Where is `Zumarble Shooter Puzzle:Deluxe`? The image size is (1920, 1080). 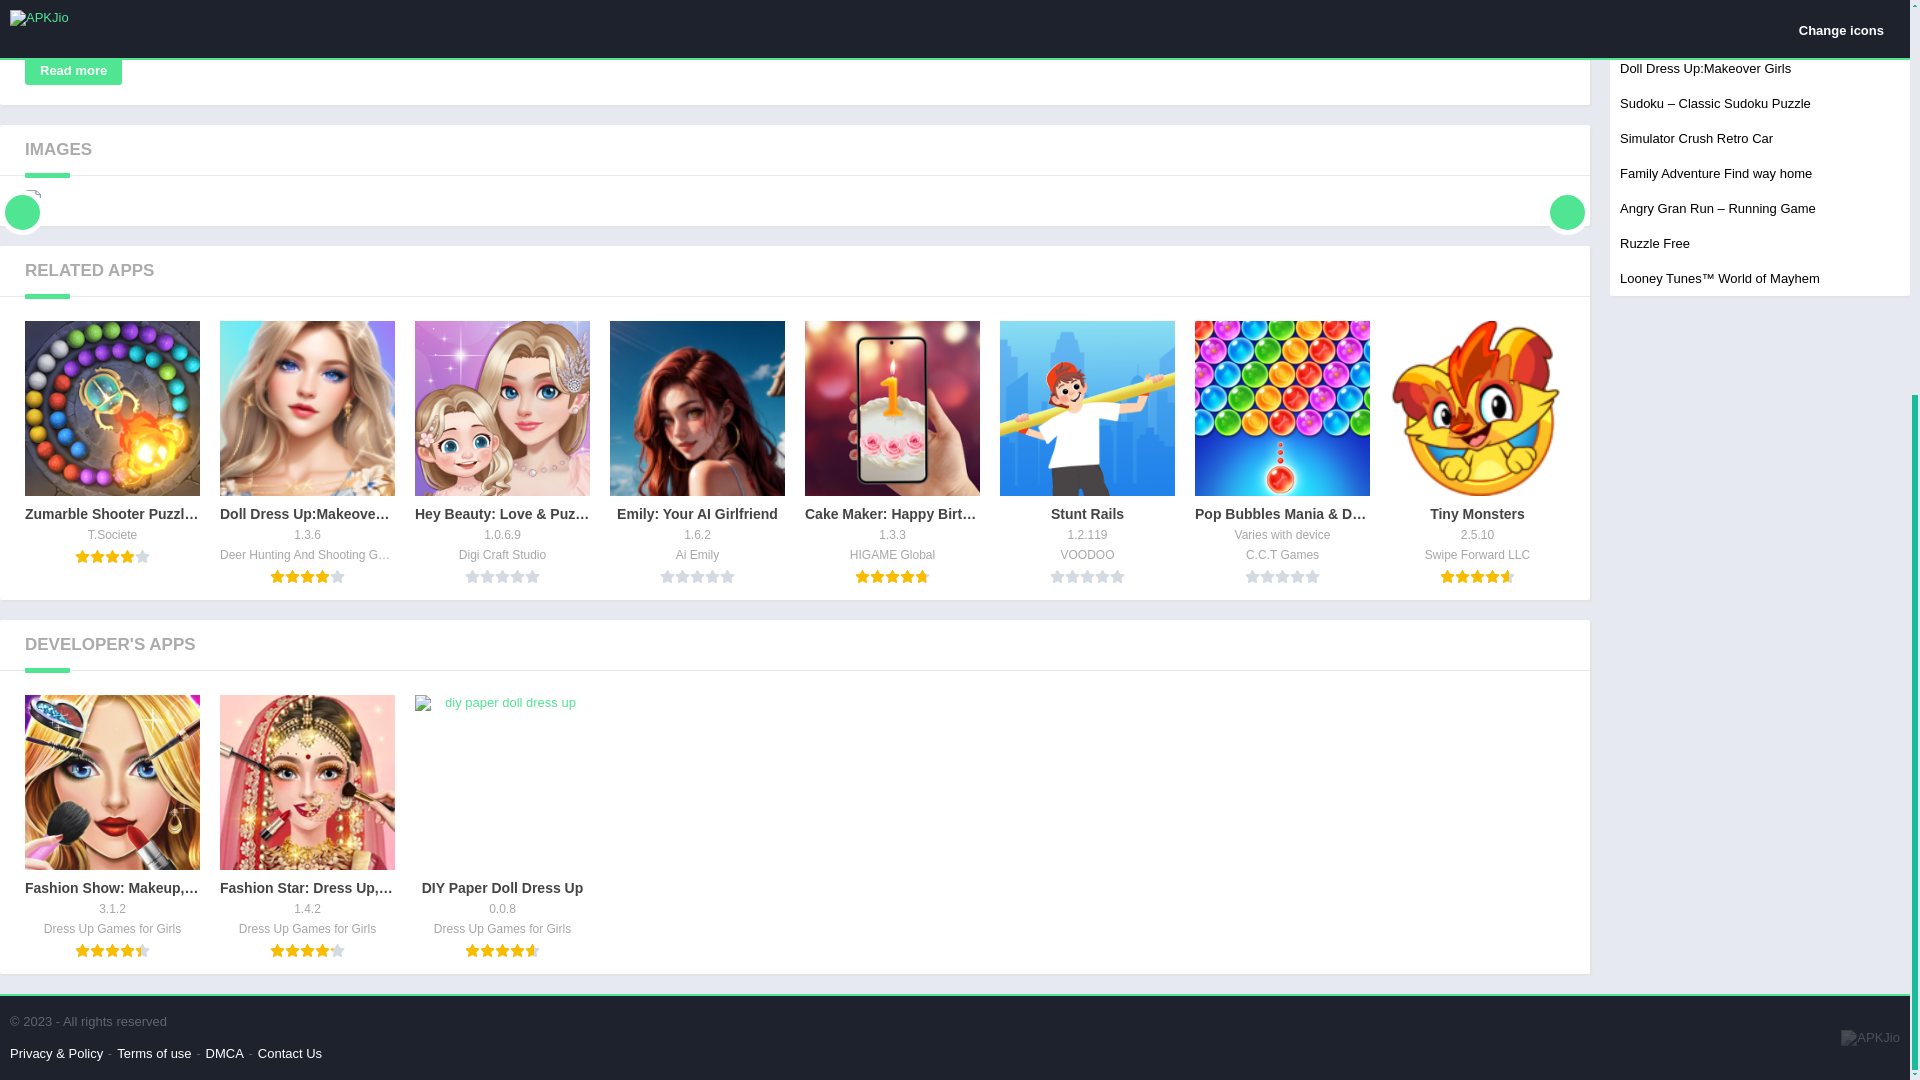
Zumarble Shooter Puzzle:Deluxe is located at coordinates (112, 442).